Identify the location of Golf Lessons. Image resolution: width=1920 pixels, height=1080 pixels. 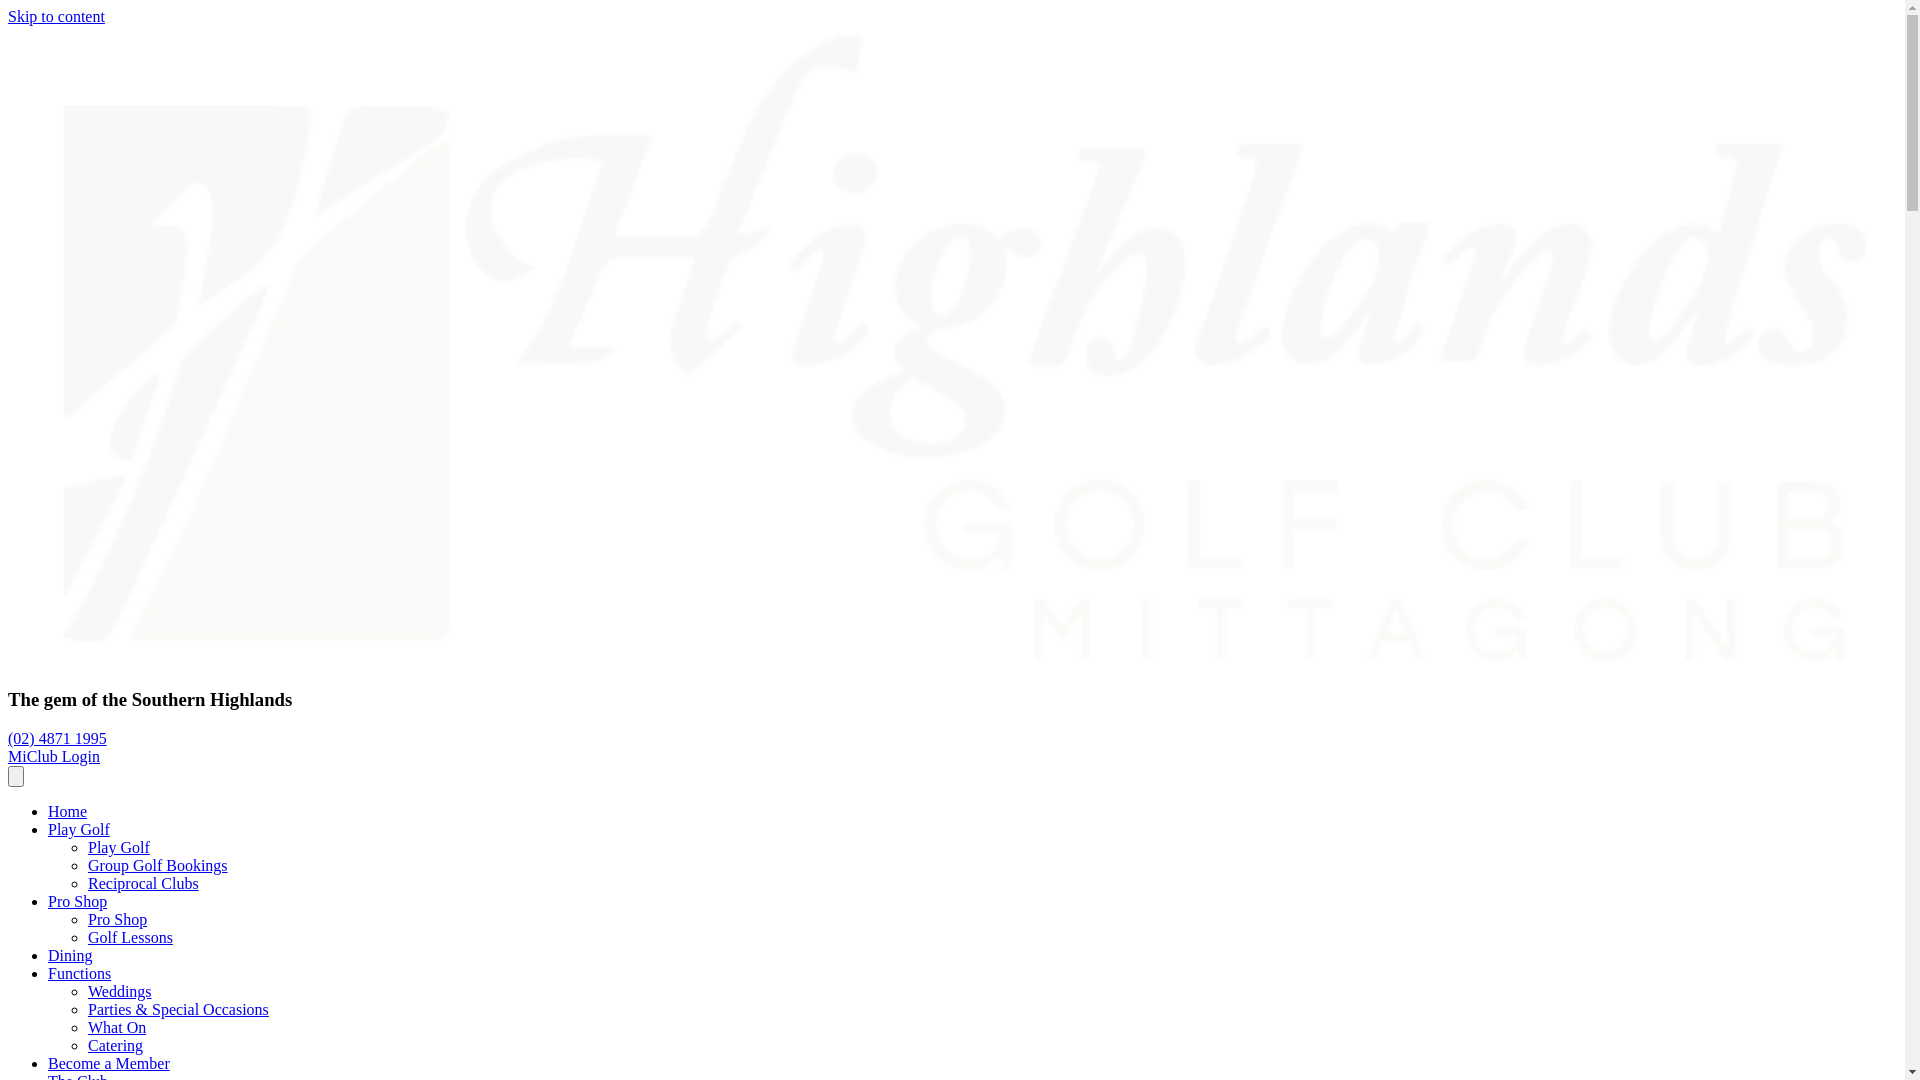
(130, 938).